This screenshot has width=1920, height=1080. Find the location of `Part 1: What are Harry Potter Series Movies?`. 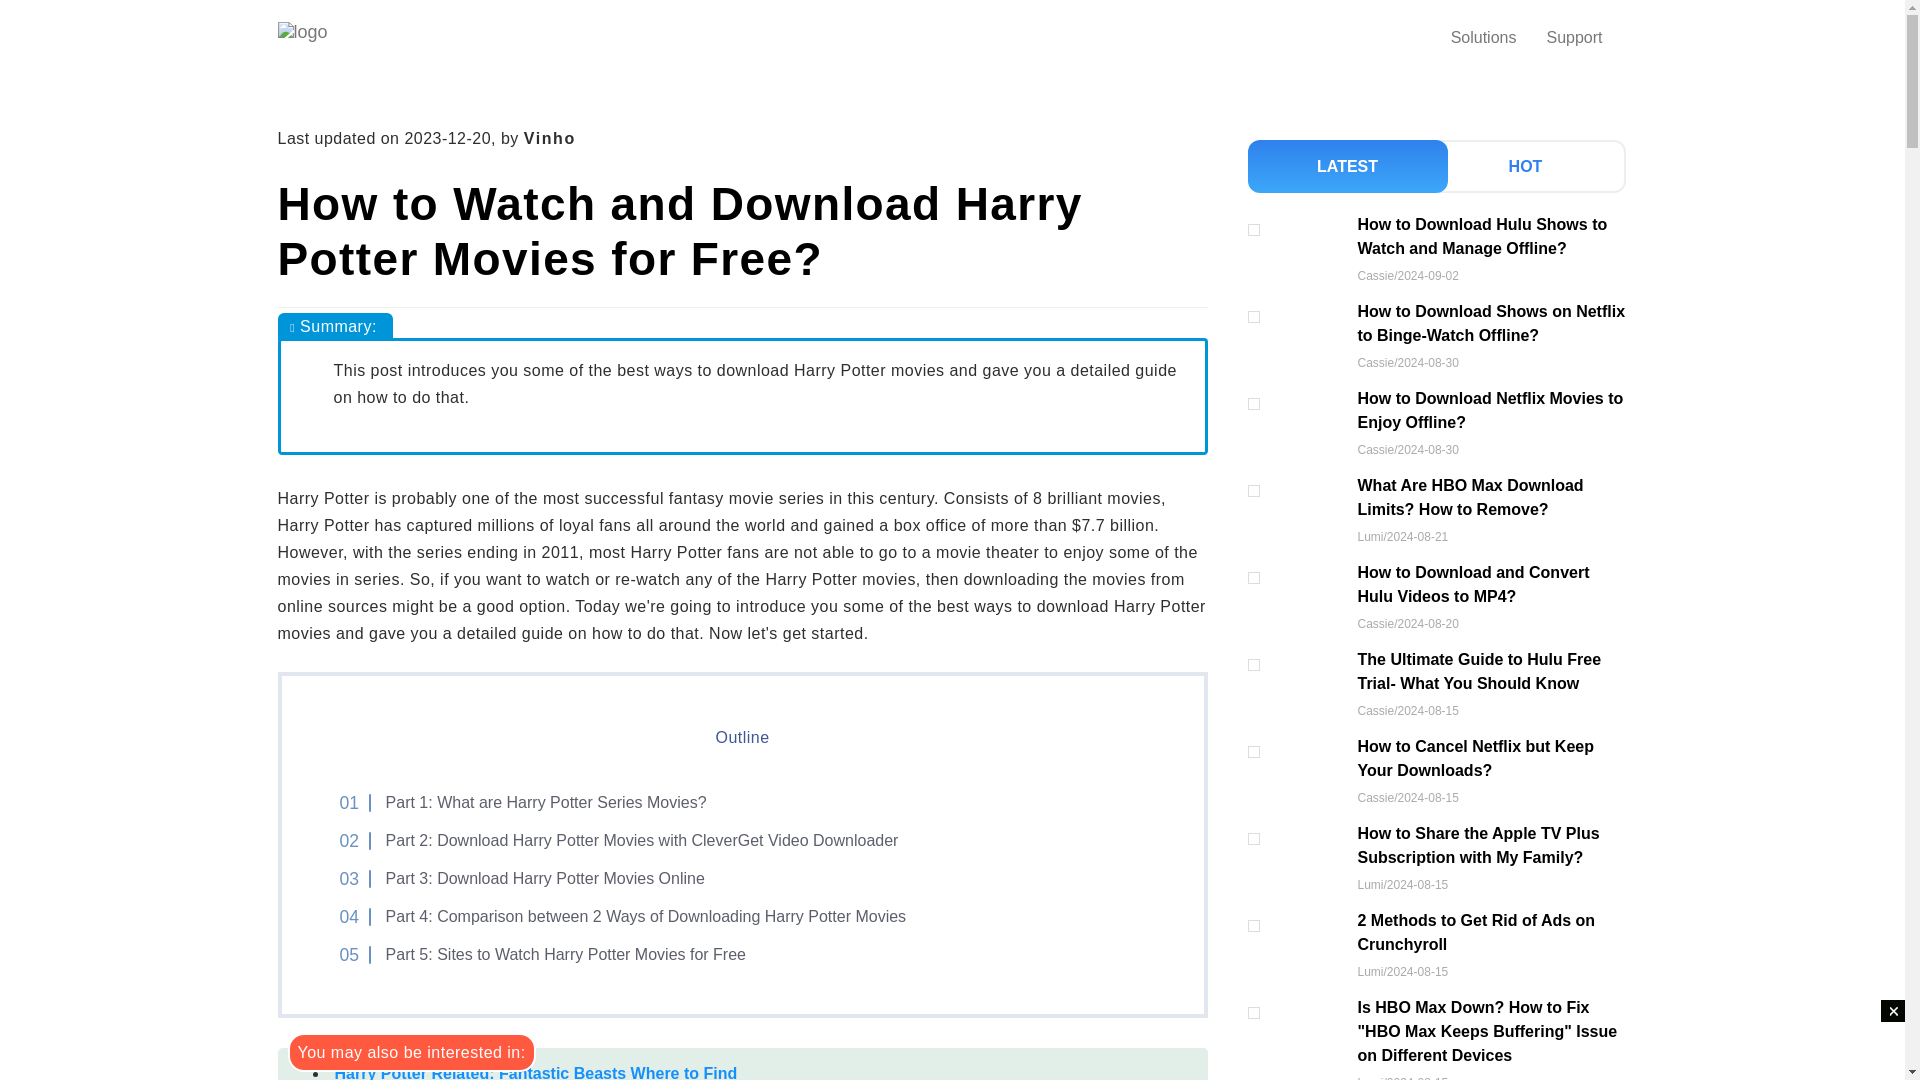

Part 1: What are Harry Potter Series Movies? is located at coordinates (534, 802).